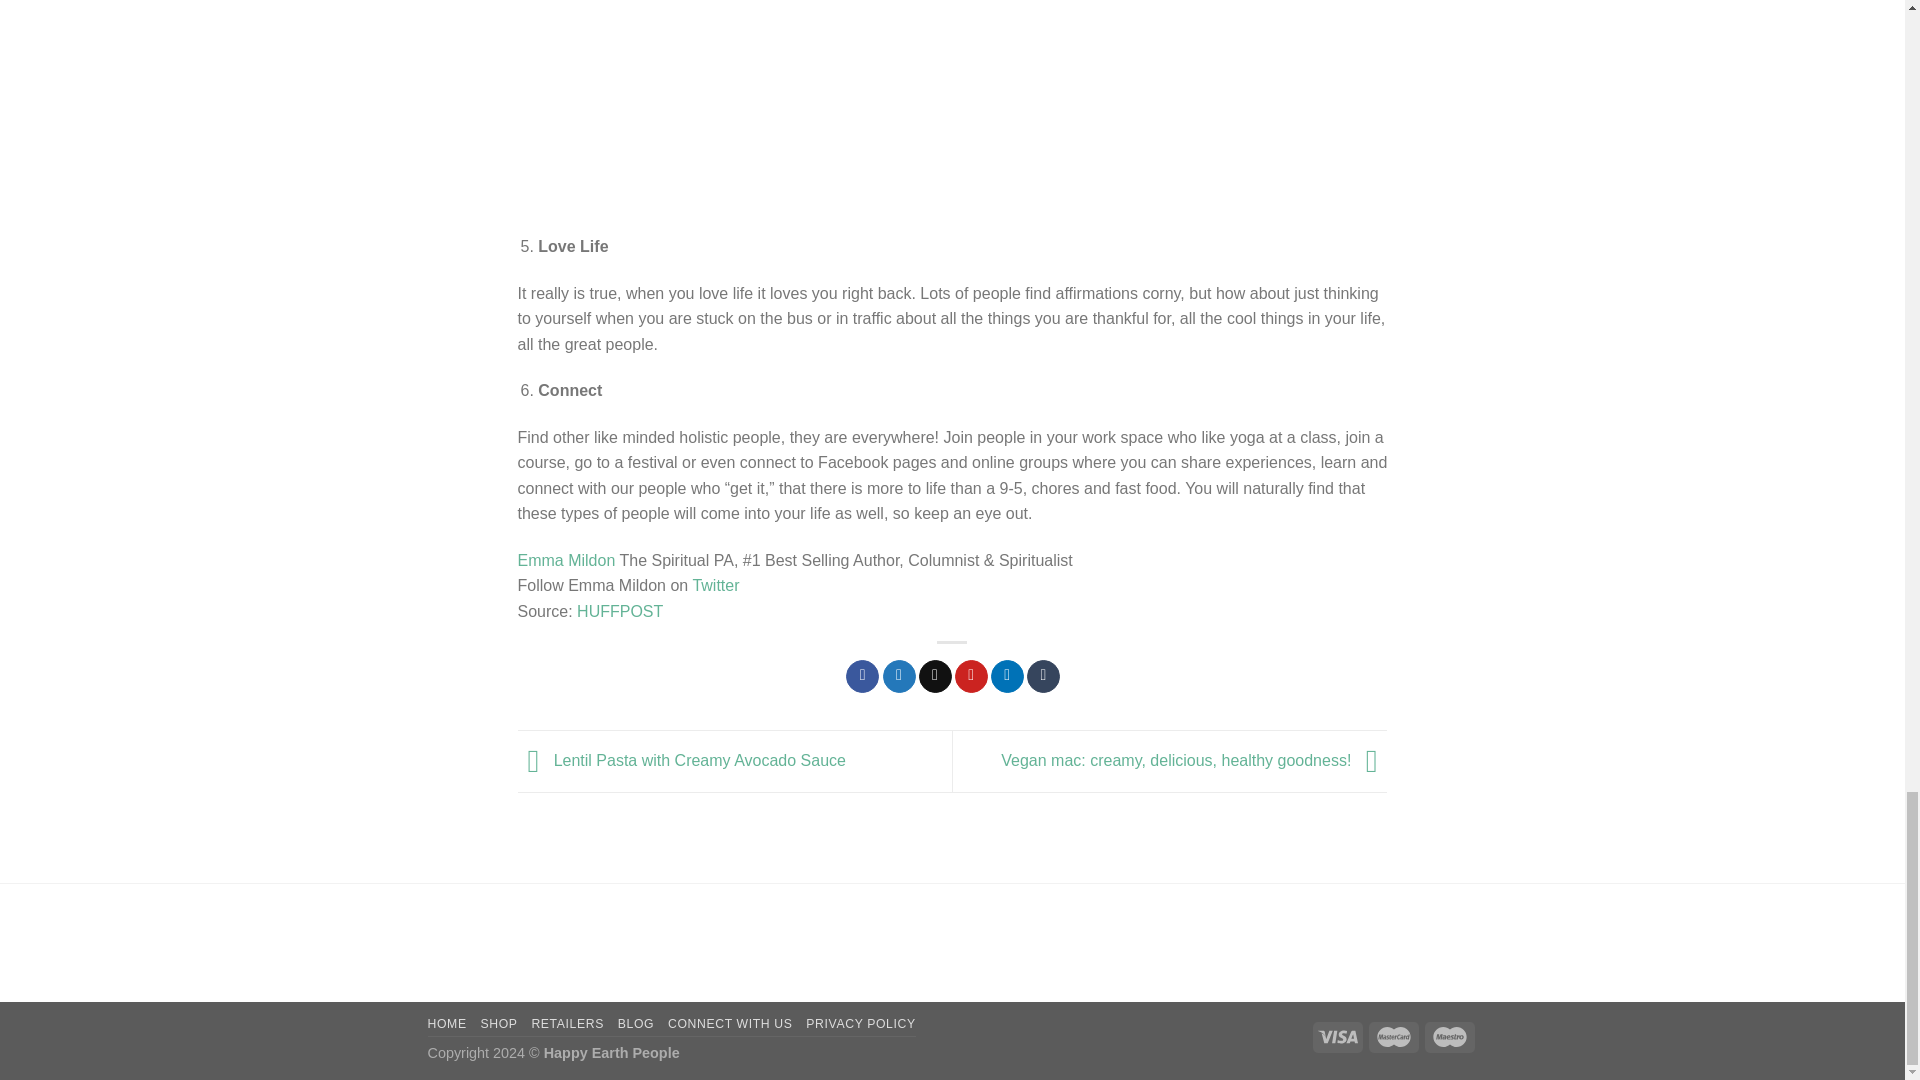 The height and width of the screenshot is (1080, 1920). Describe the element at coordinates (1193, 760) in the screenshot. I see `Vegan mac: creamy, delicious, healthy goodness!` at that location.